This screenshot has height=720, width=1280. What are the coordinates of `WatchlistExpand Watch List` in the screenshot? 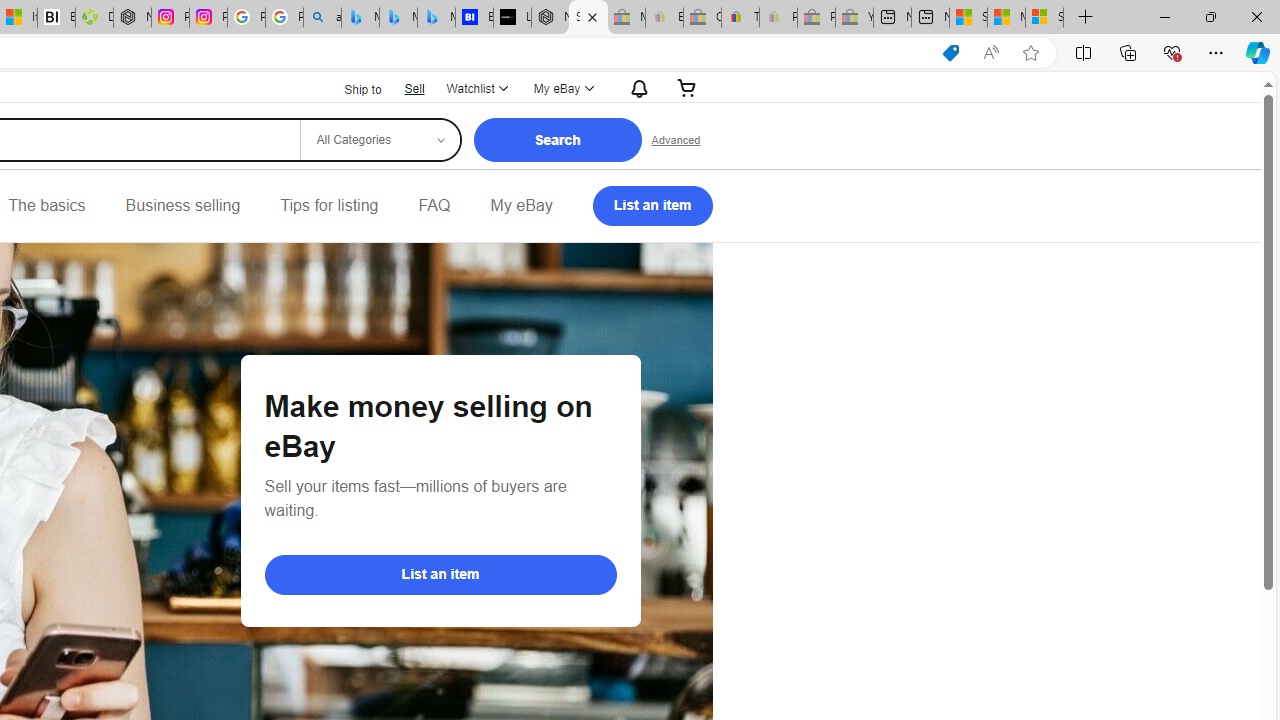 It's located at (476, 88).